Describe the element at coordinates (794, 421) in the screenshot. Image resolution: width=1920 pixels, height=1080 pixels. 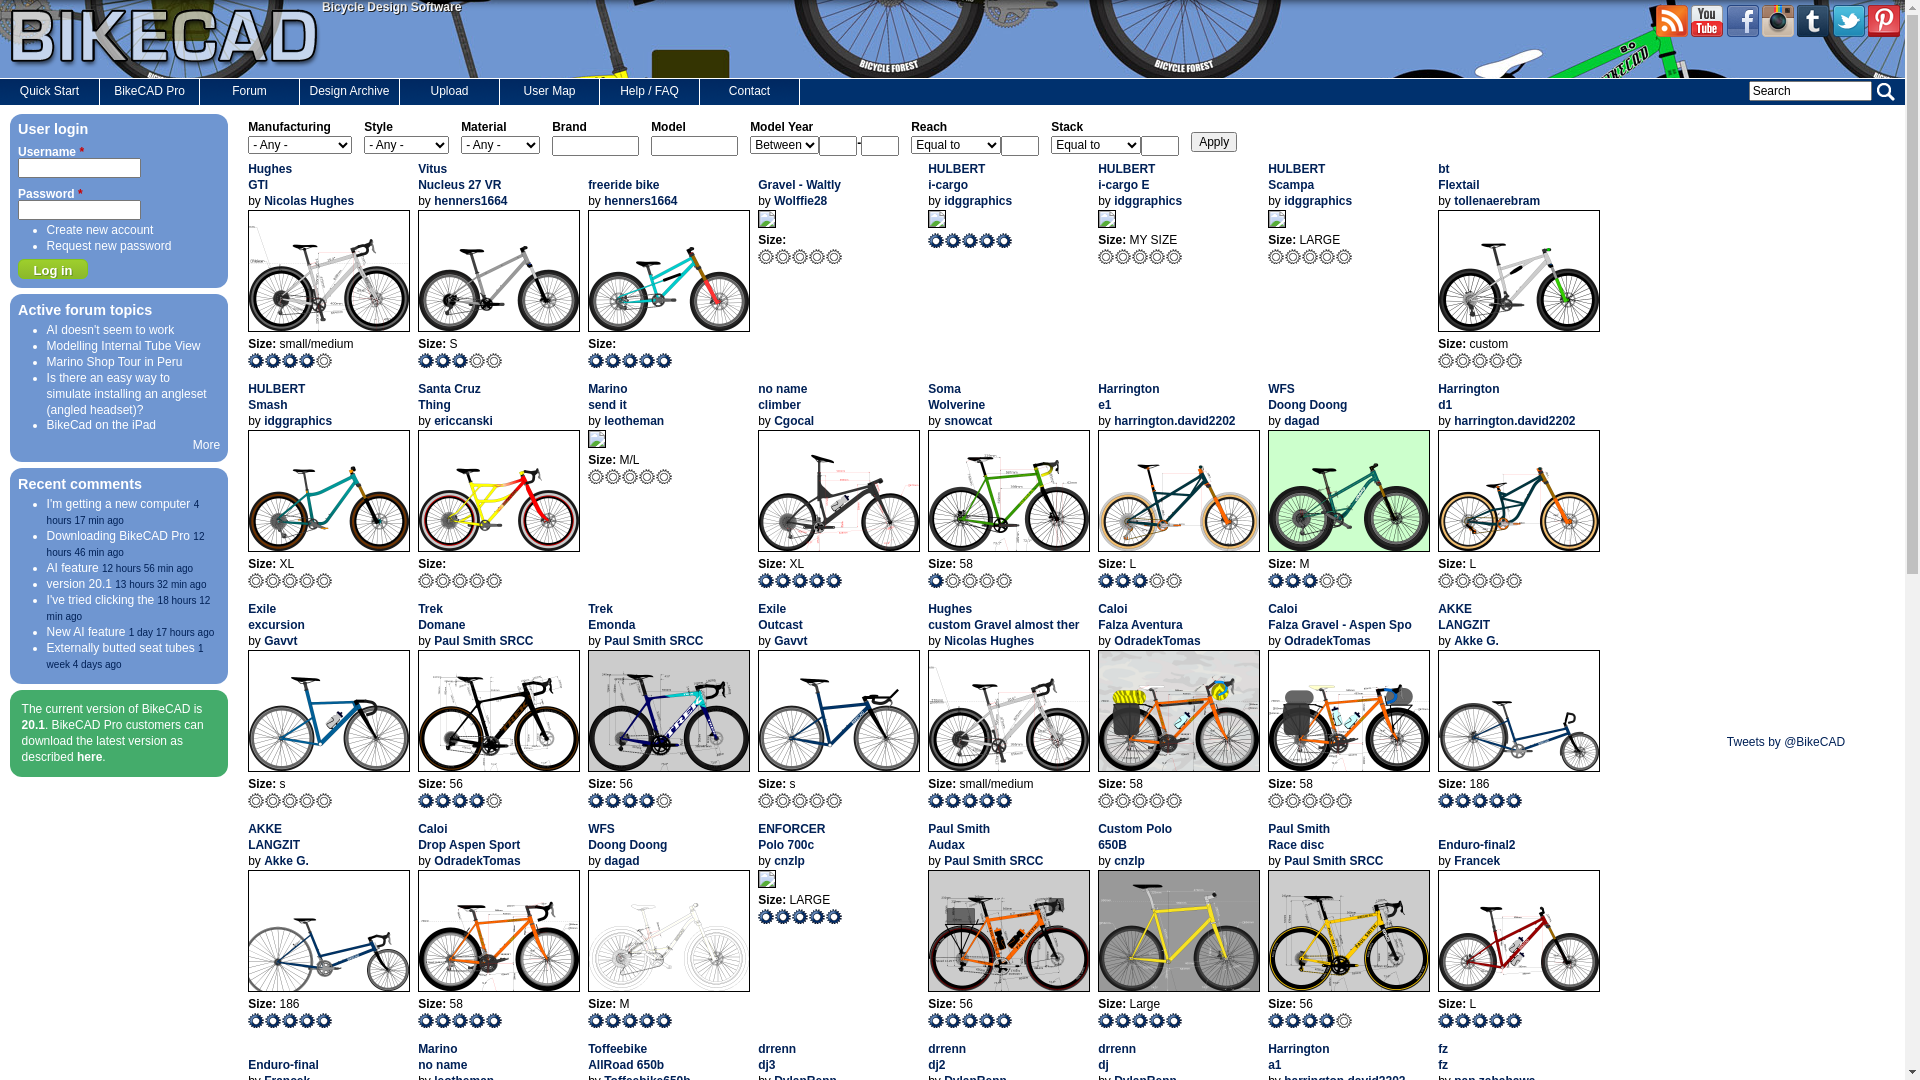
I see `Cgocal` at that location.